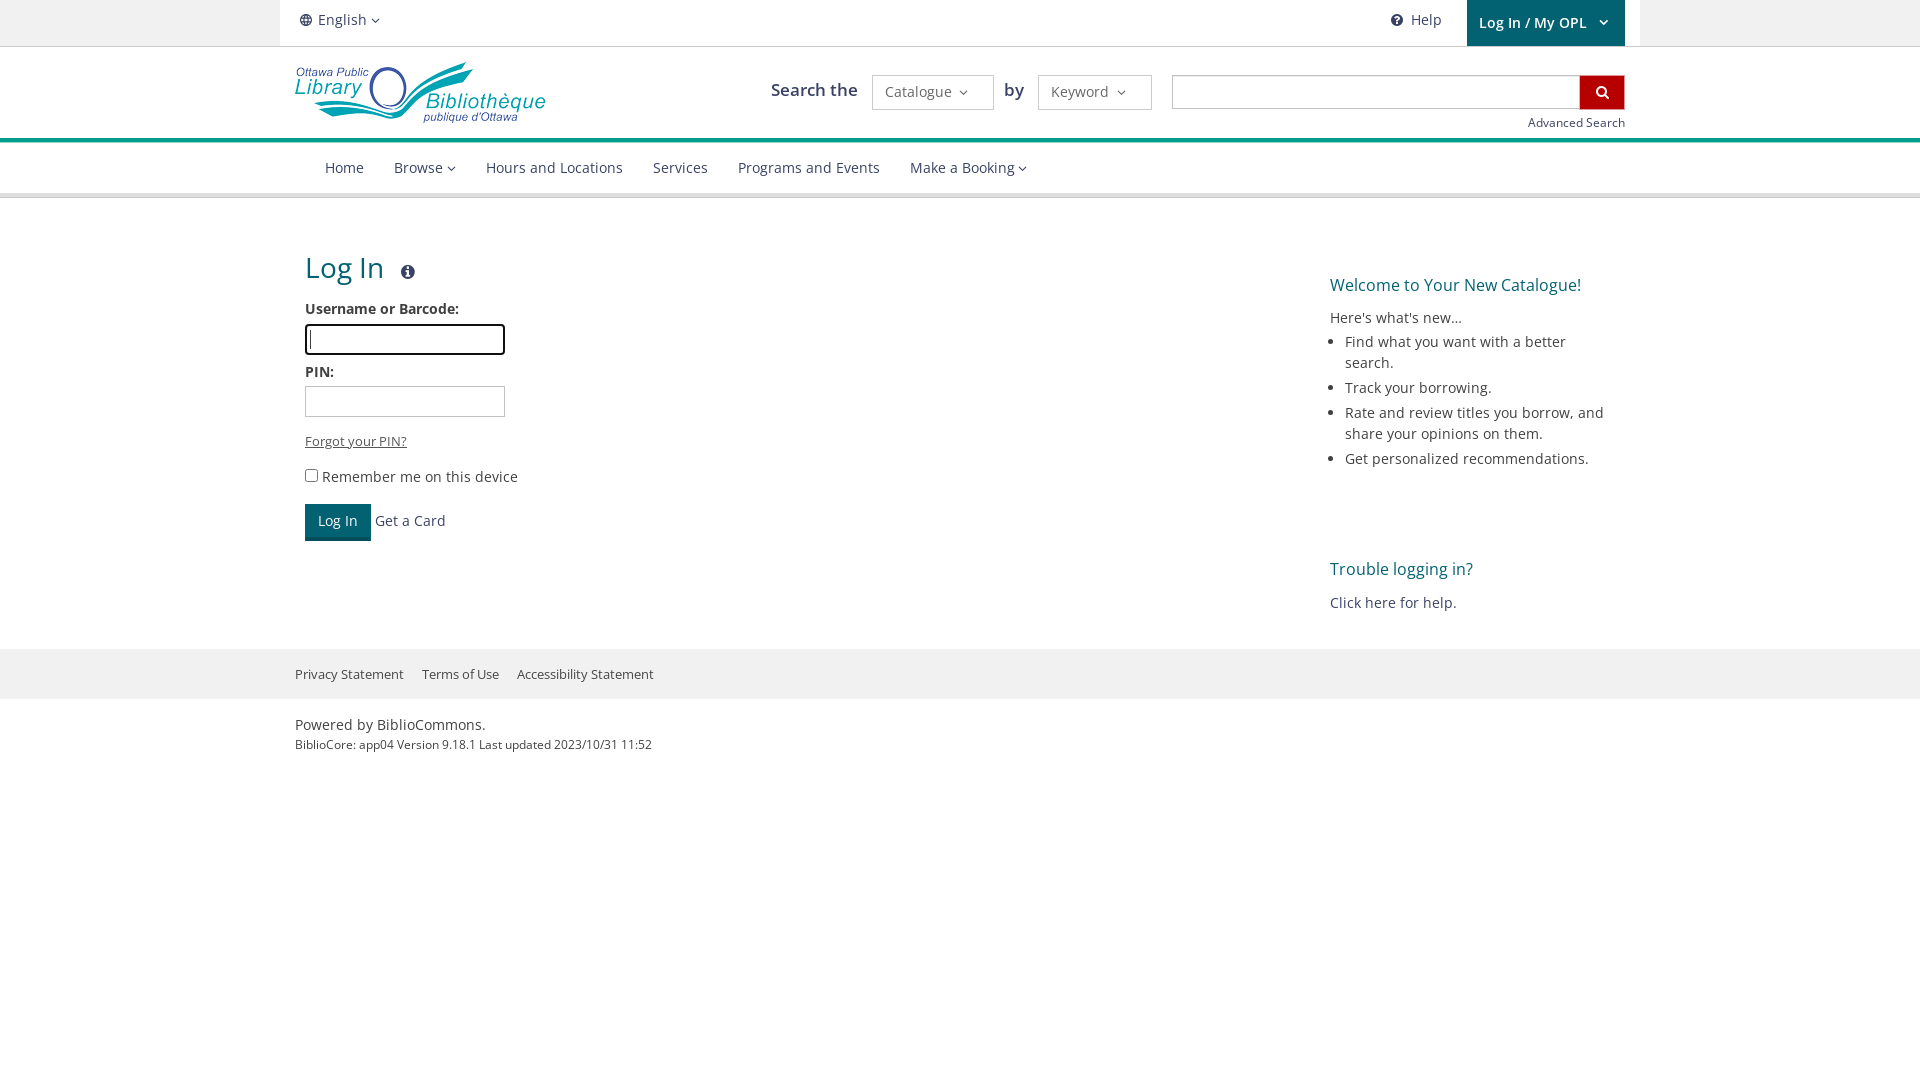 This screenshot has height=1080, width=1920. What do you see at coordinates (408, 272) in the screenshot?
I see `Help for logging in, opens a new window` at bounding box center [408, 272].